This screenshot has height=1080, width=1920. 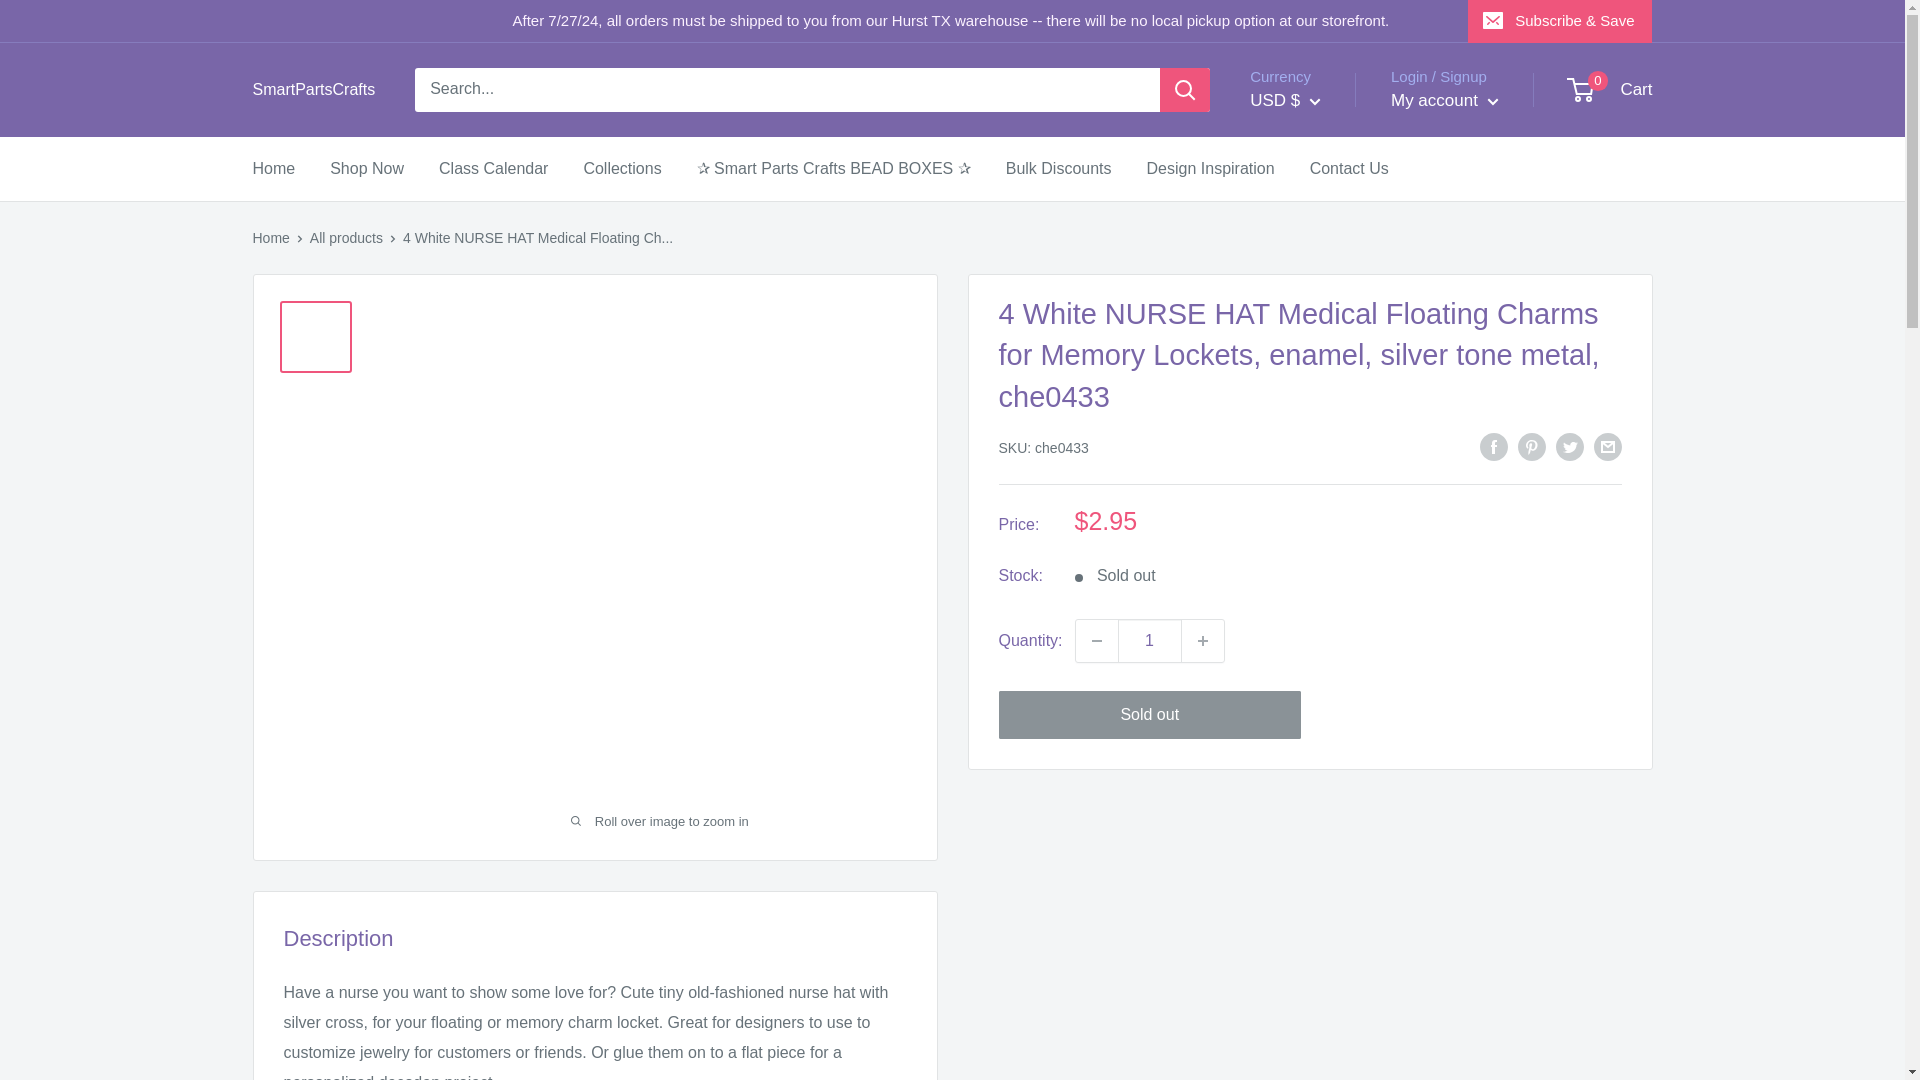 I want to click on BSD, so click(x=1316, y=793).